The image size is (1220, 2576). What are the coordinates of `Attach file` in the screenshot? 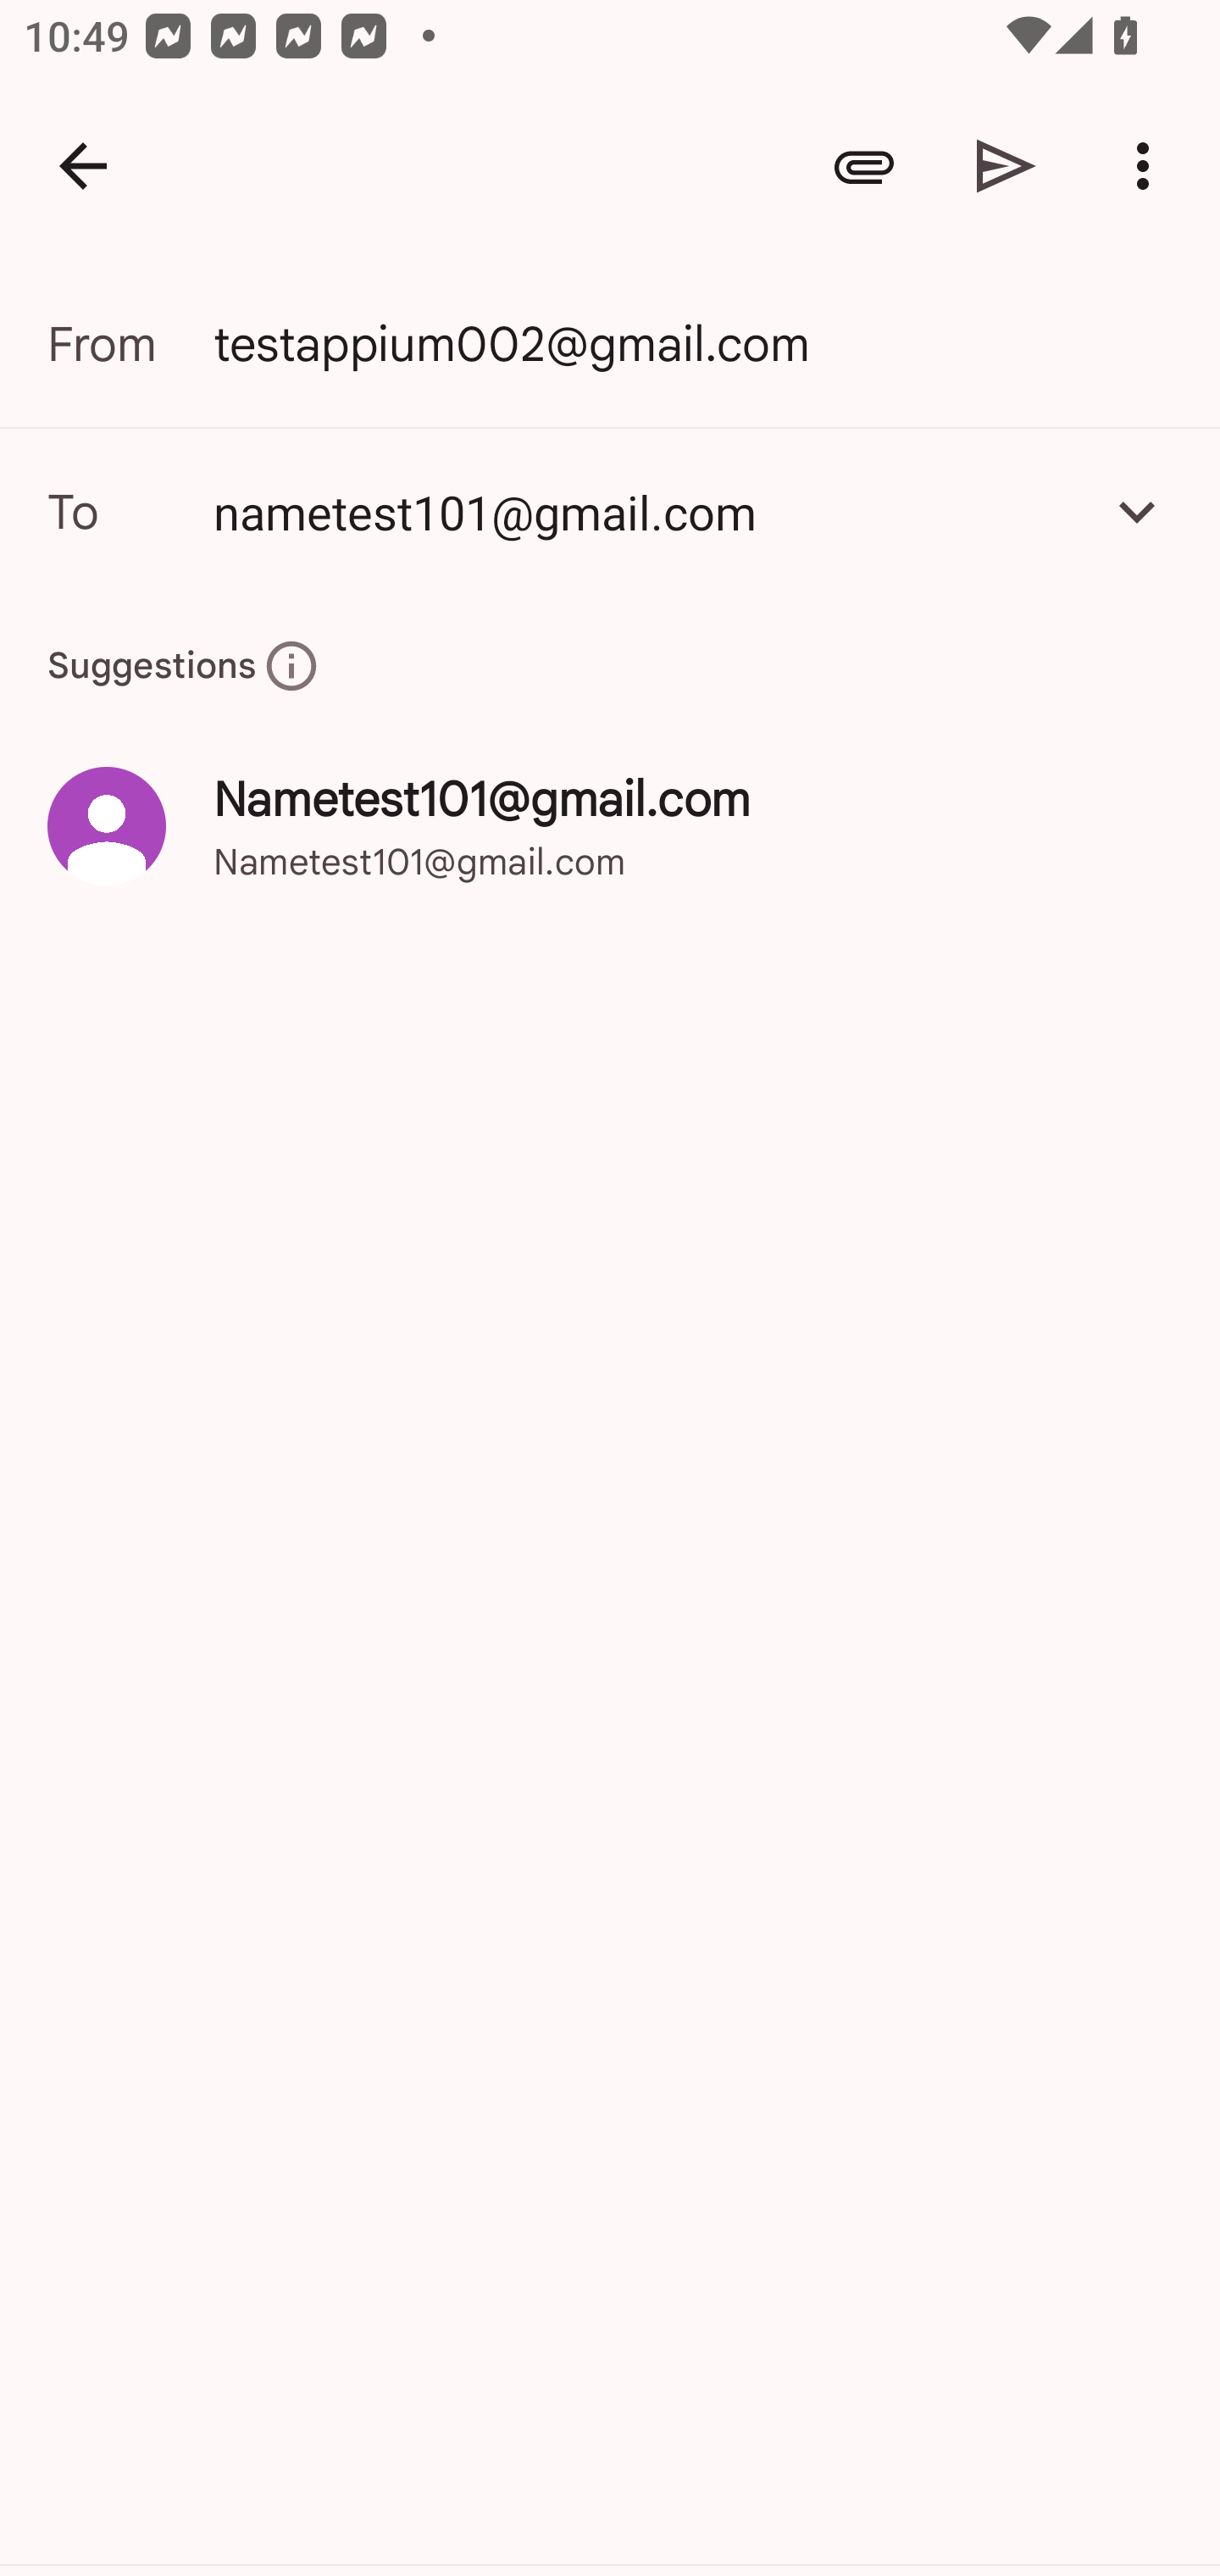 It's located at (864, 166).